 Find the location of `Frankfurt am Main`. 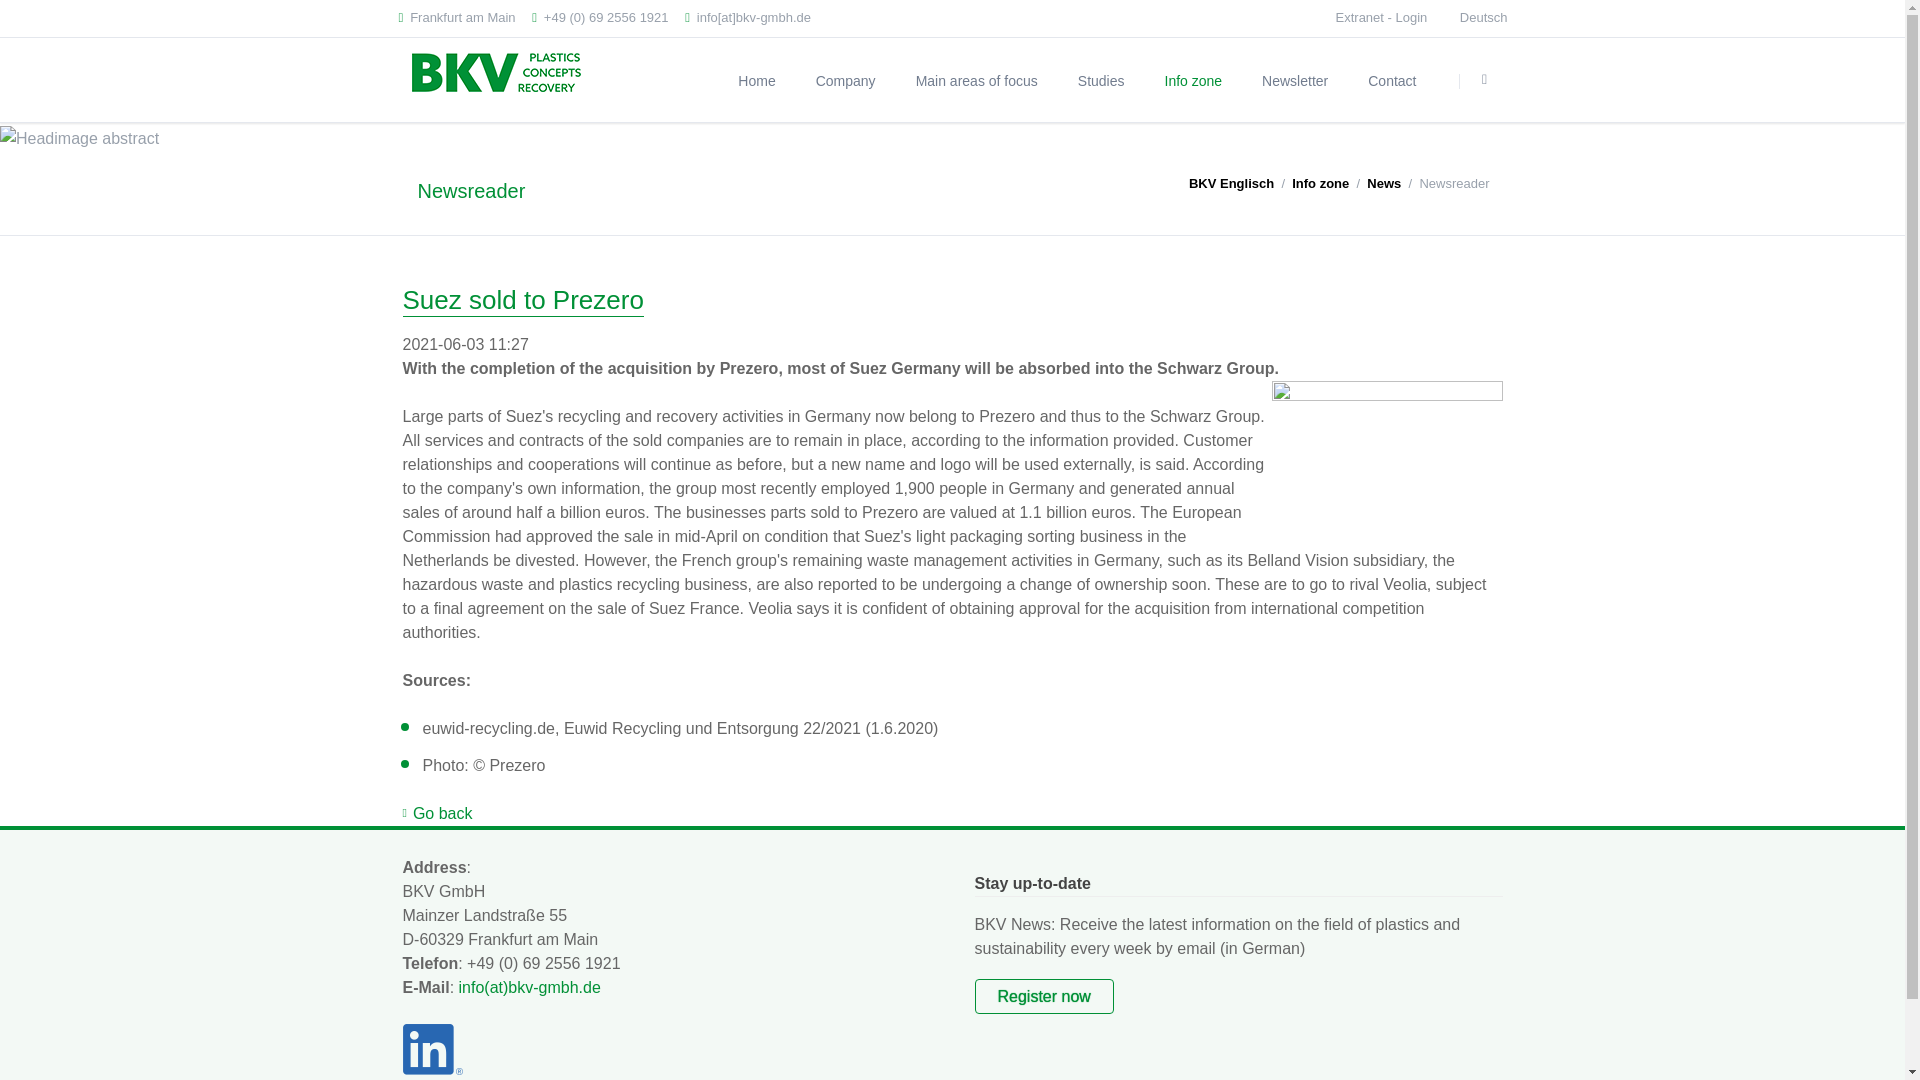

Frankfurt am Main is located at coordinates (456, 18).